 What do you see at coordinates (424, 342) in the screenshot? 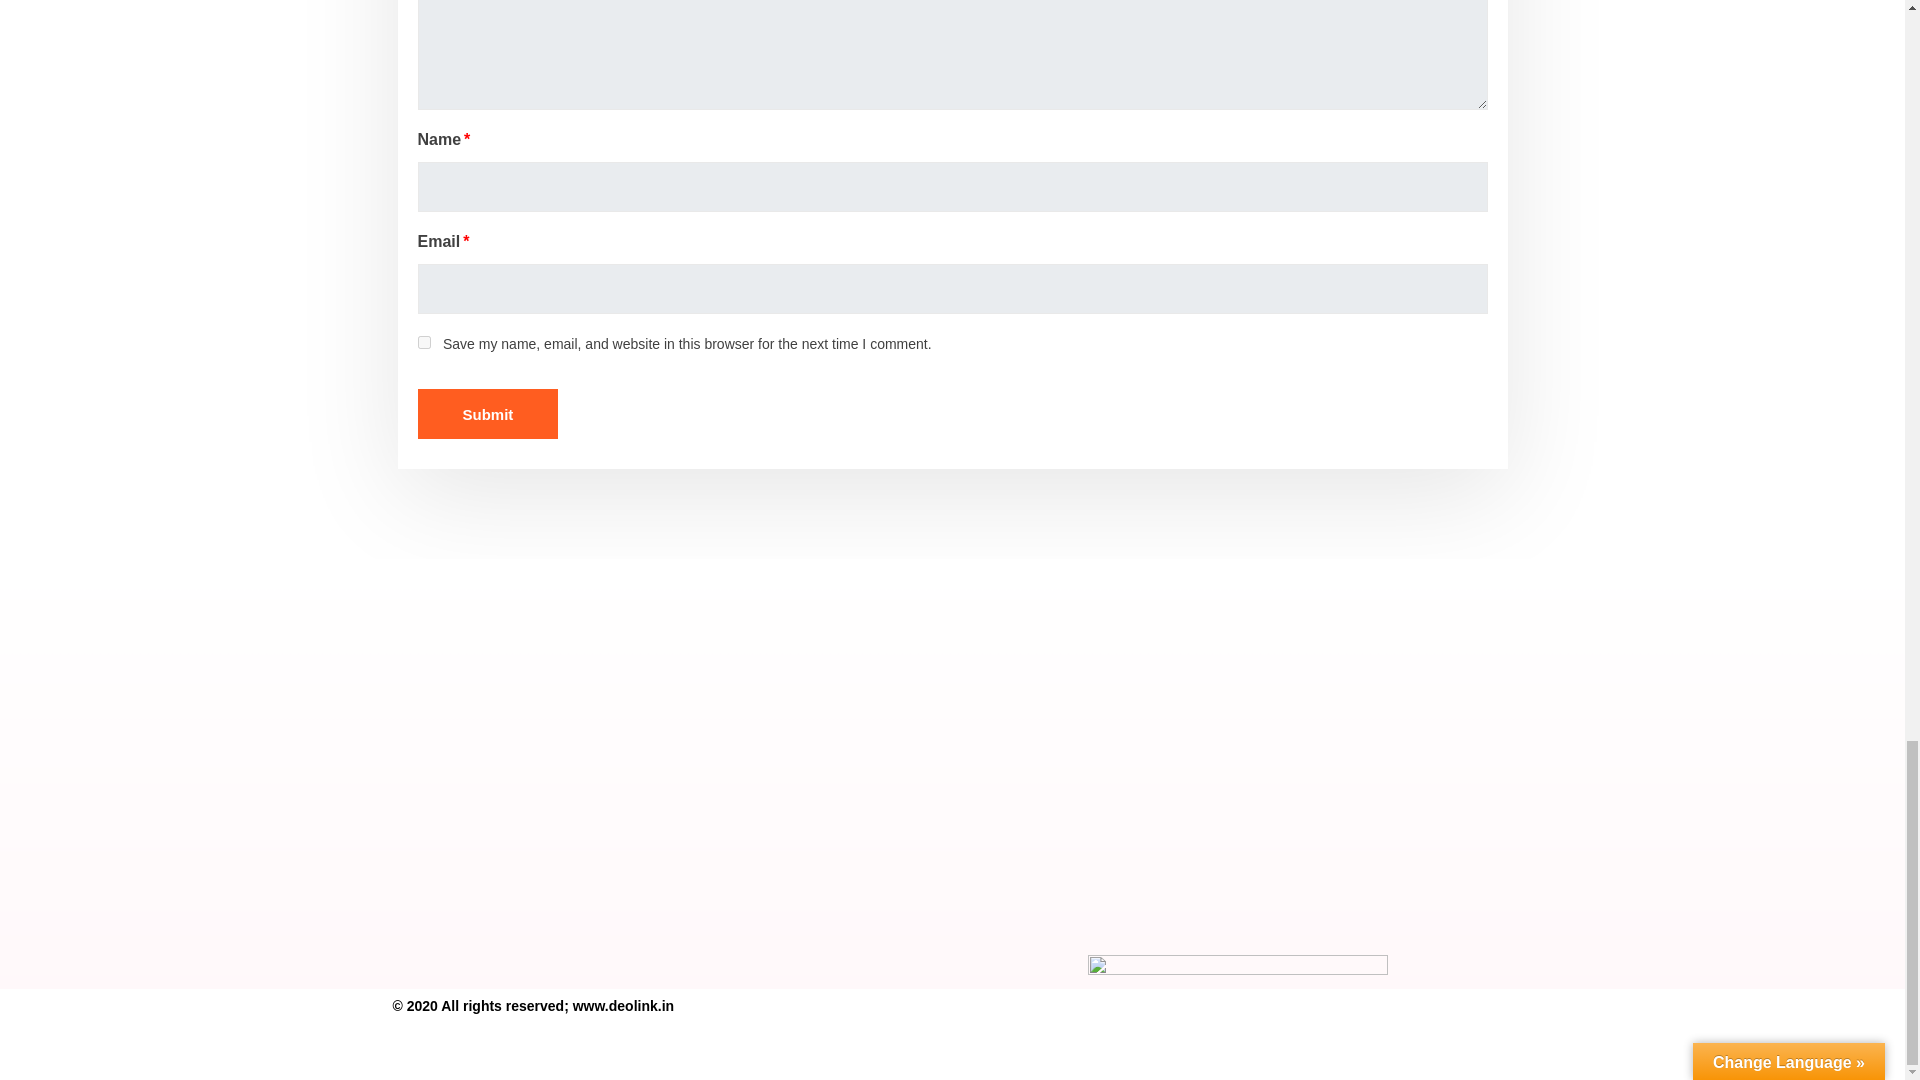
I see `yes` at bounding box center [424, 342].